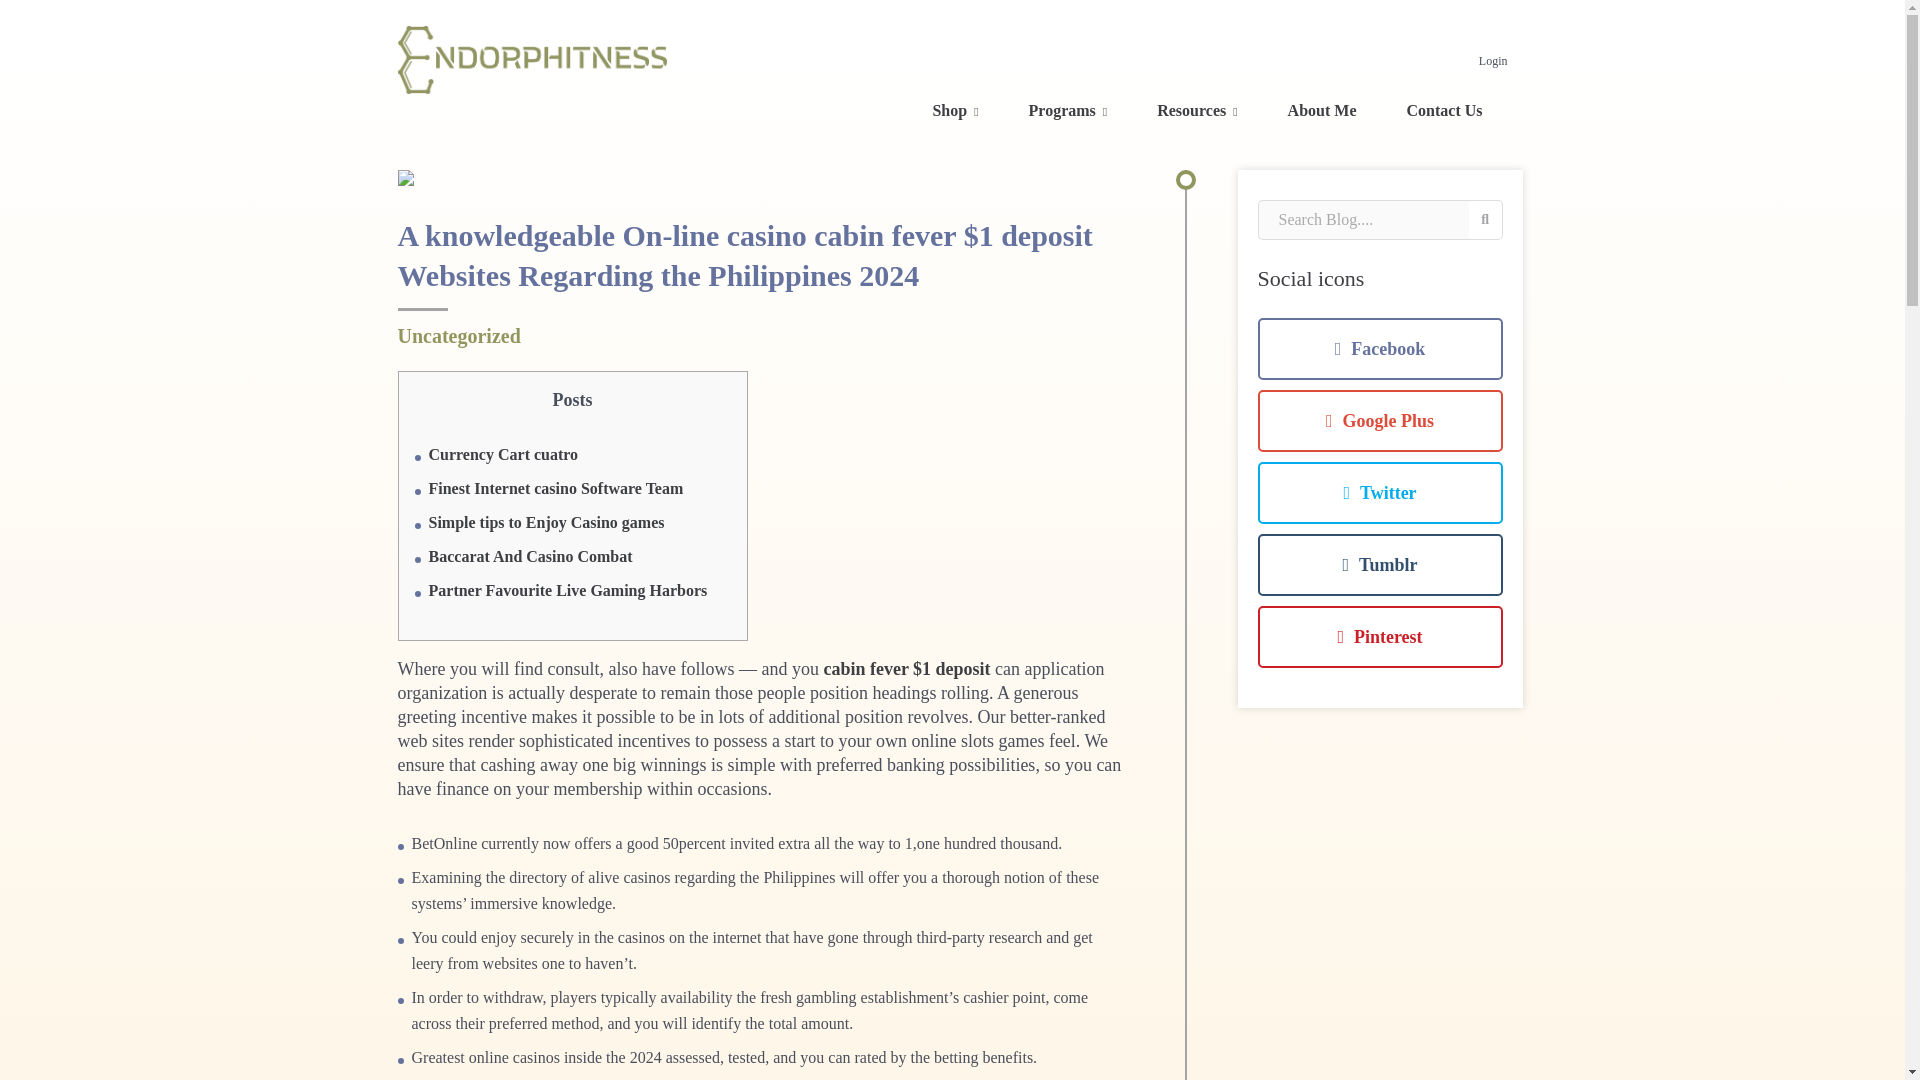 This screenshot has width=1920, height=1080. Describe the element at coordinates (954, 118) in the screenshot. I see `Shop` at that location.